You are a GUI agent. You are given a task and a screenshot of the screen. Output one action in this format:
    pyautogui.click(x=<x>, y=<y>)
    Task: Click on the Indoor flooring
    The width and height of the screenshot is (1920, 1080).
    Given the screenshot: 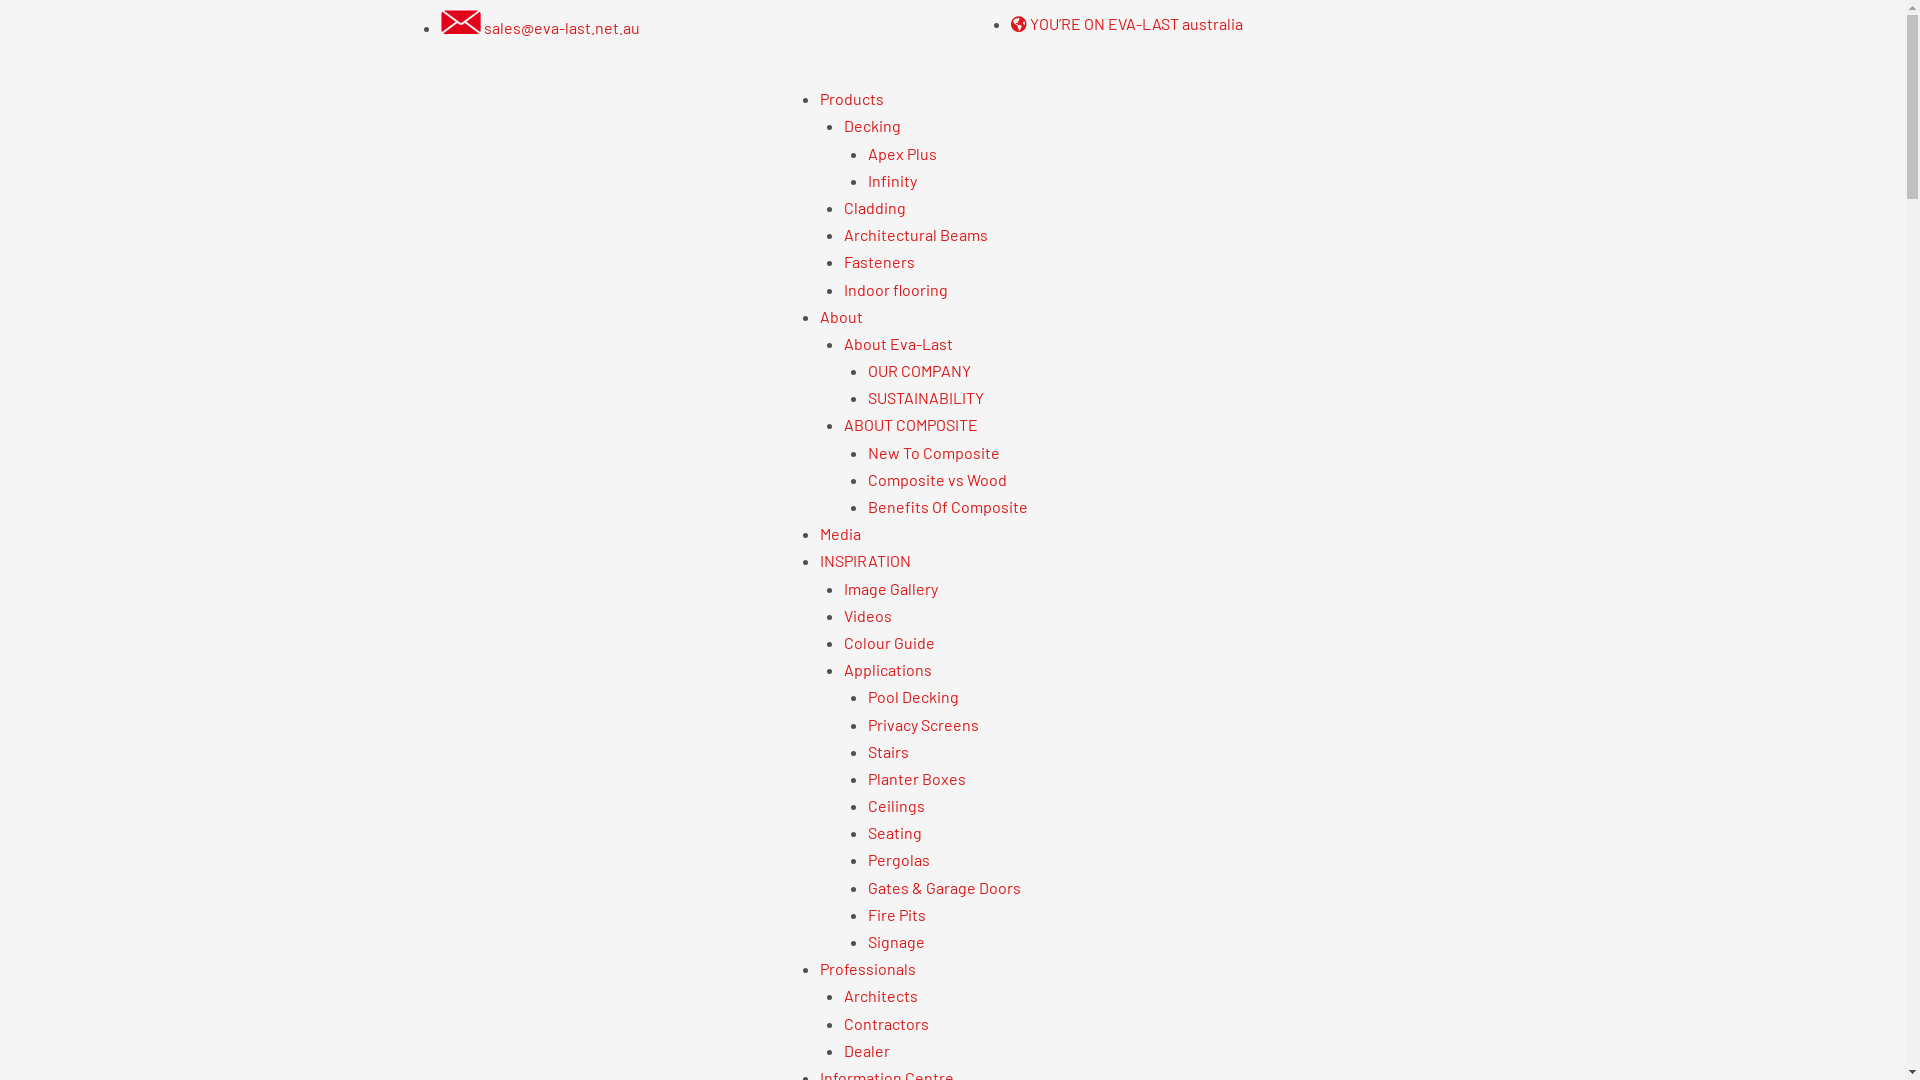 What is the action you would take?
    pyautogui.click(x=896, y=290)
    